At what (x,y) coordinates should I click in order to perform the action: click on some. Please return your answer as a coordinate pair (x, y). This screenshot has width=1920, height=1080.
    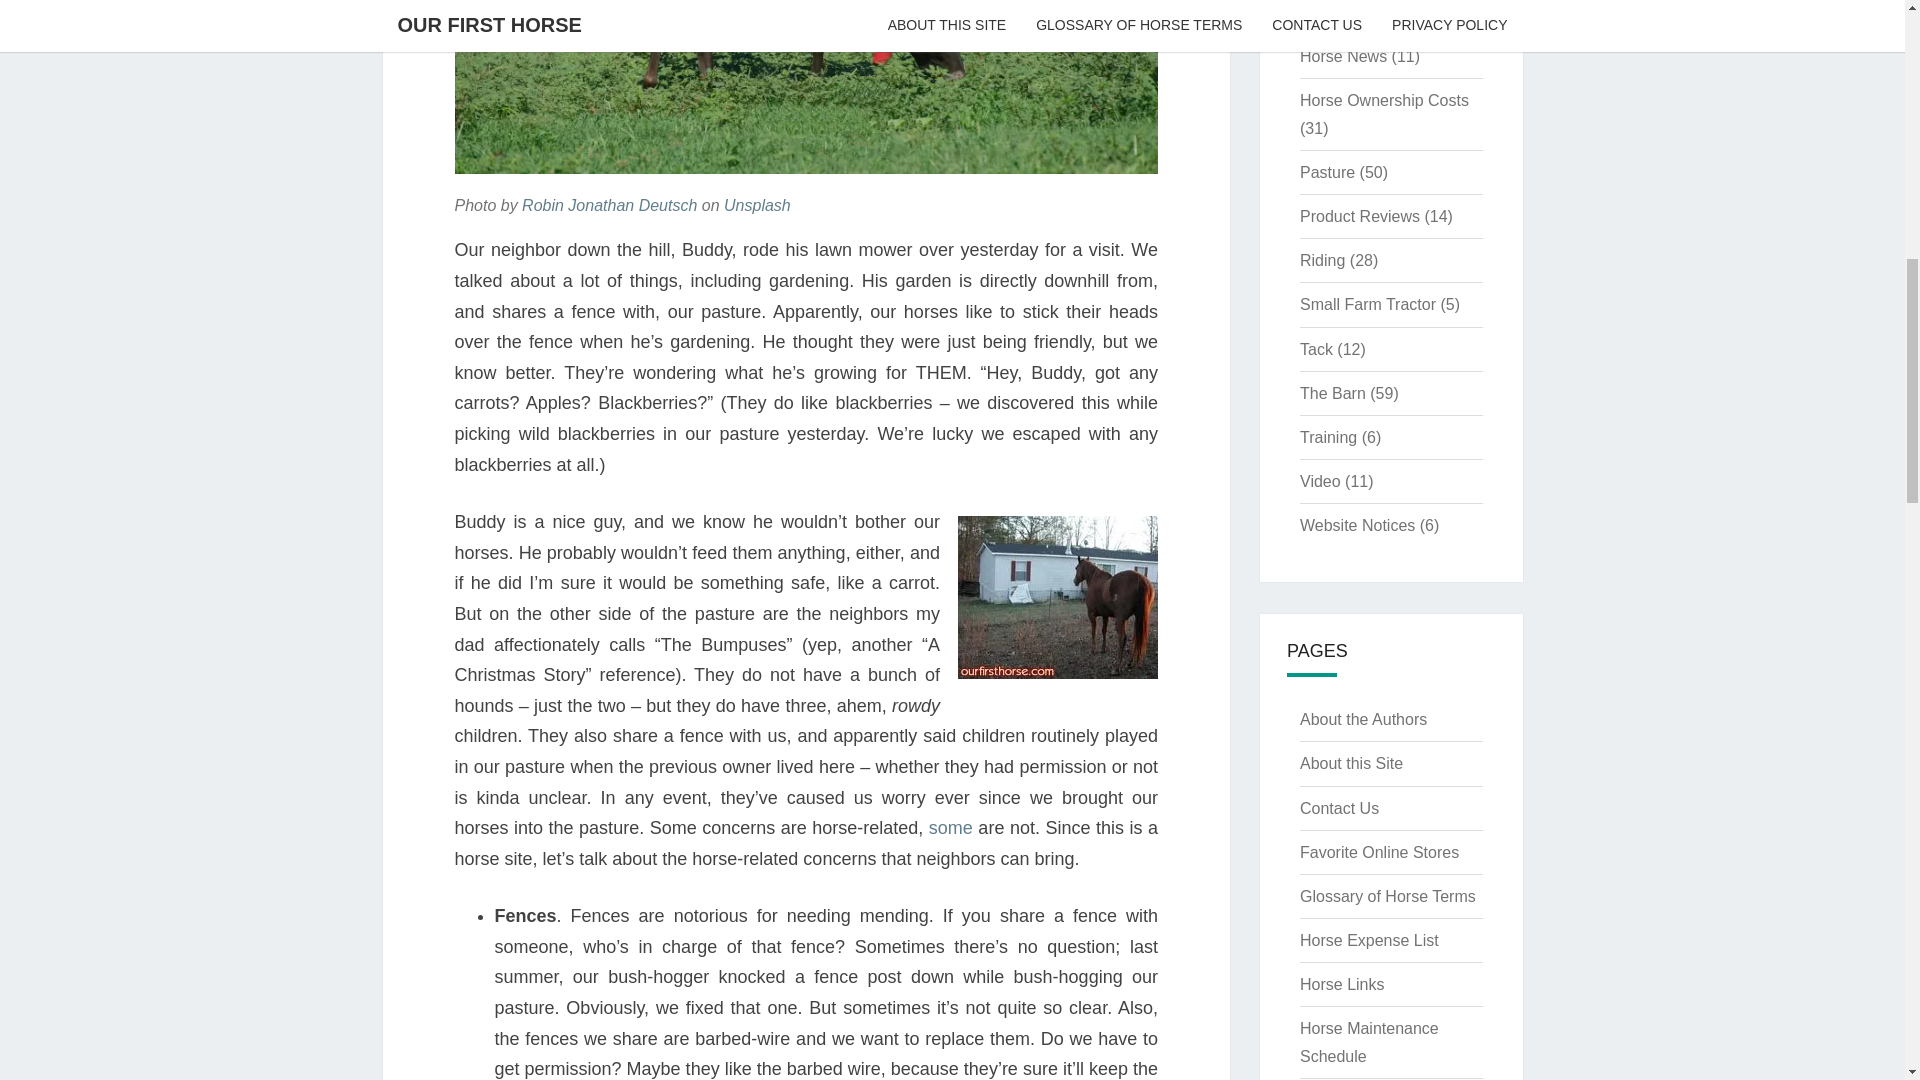
    Looking at the image, I should click on (951, 828).